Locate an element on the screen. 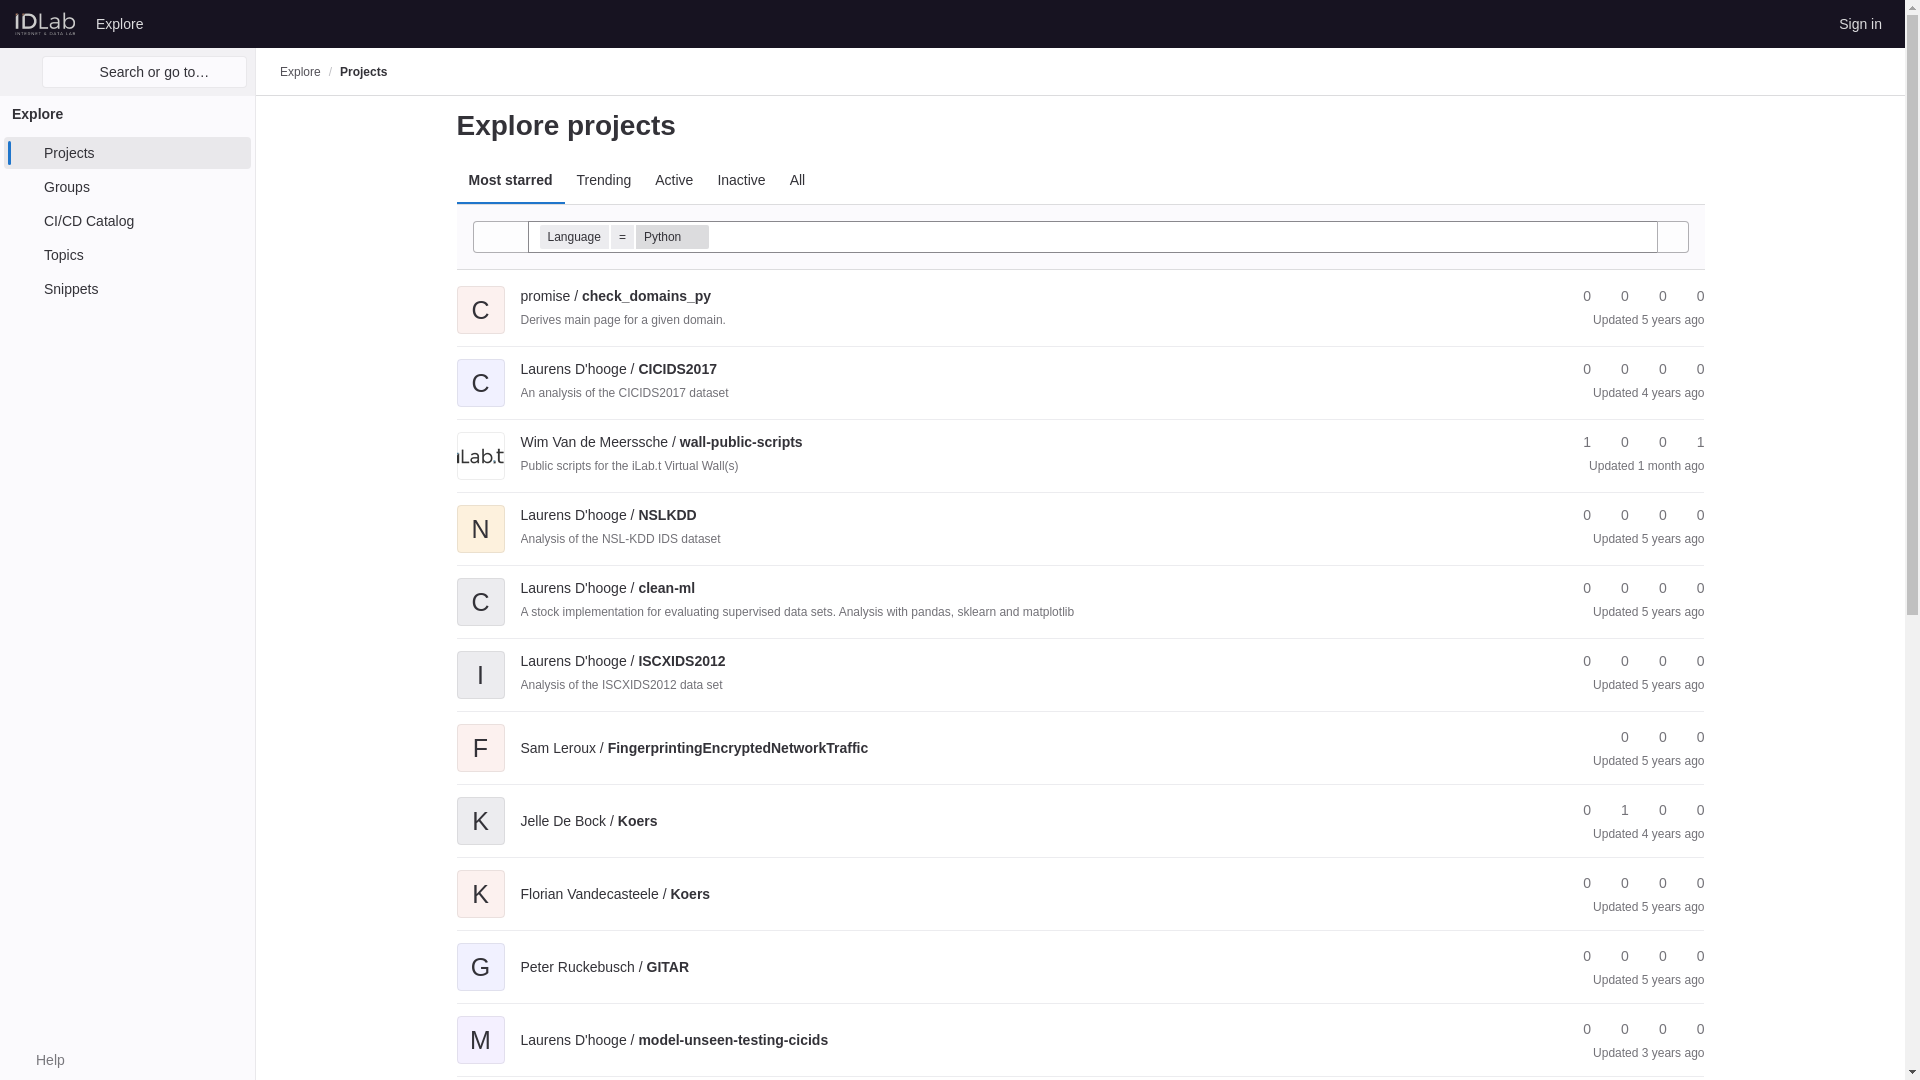  Explore is located at coordinates (120, 23).